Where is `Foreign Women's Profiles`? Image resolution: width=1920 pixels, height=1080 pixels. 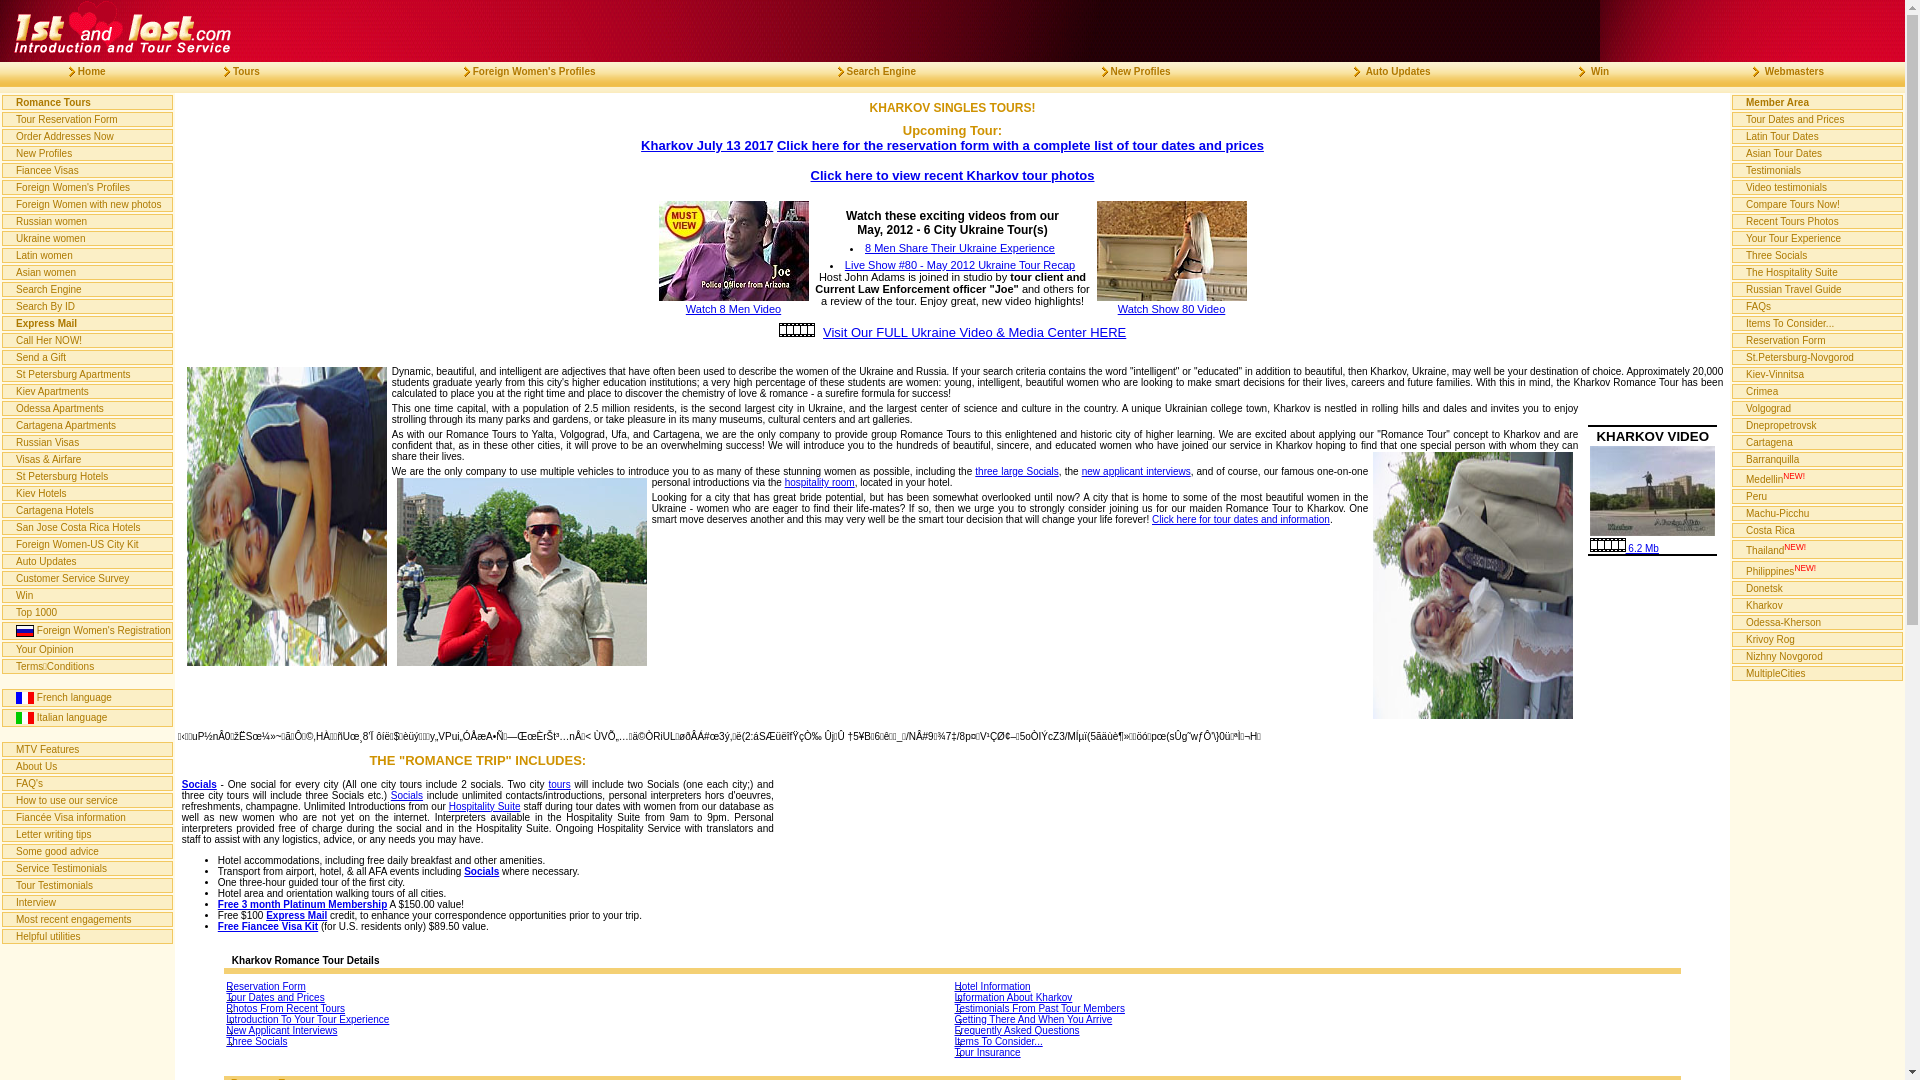 Foreign Women's Profiles is located at coordinates (522, 72).